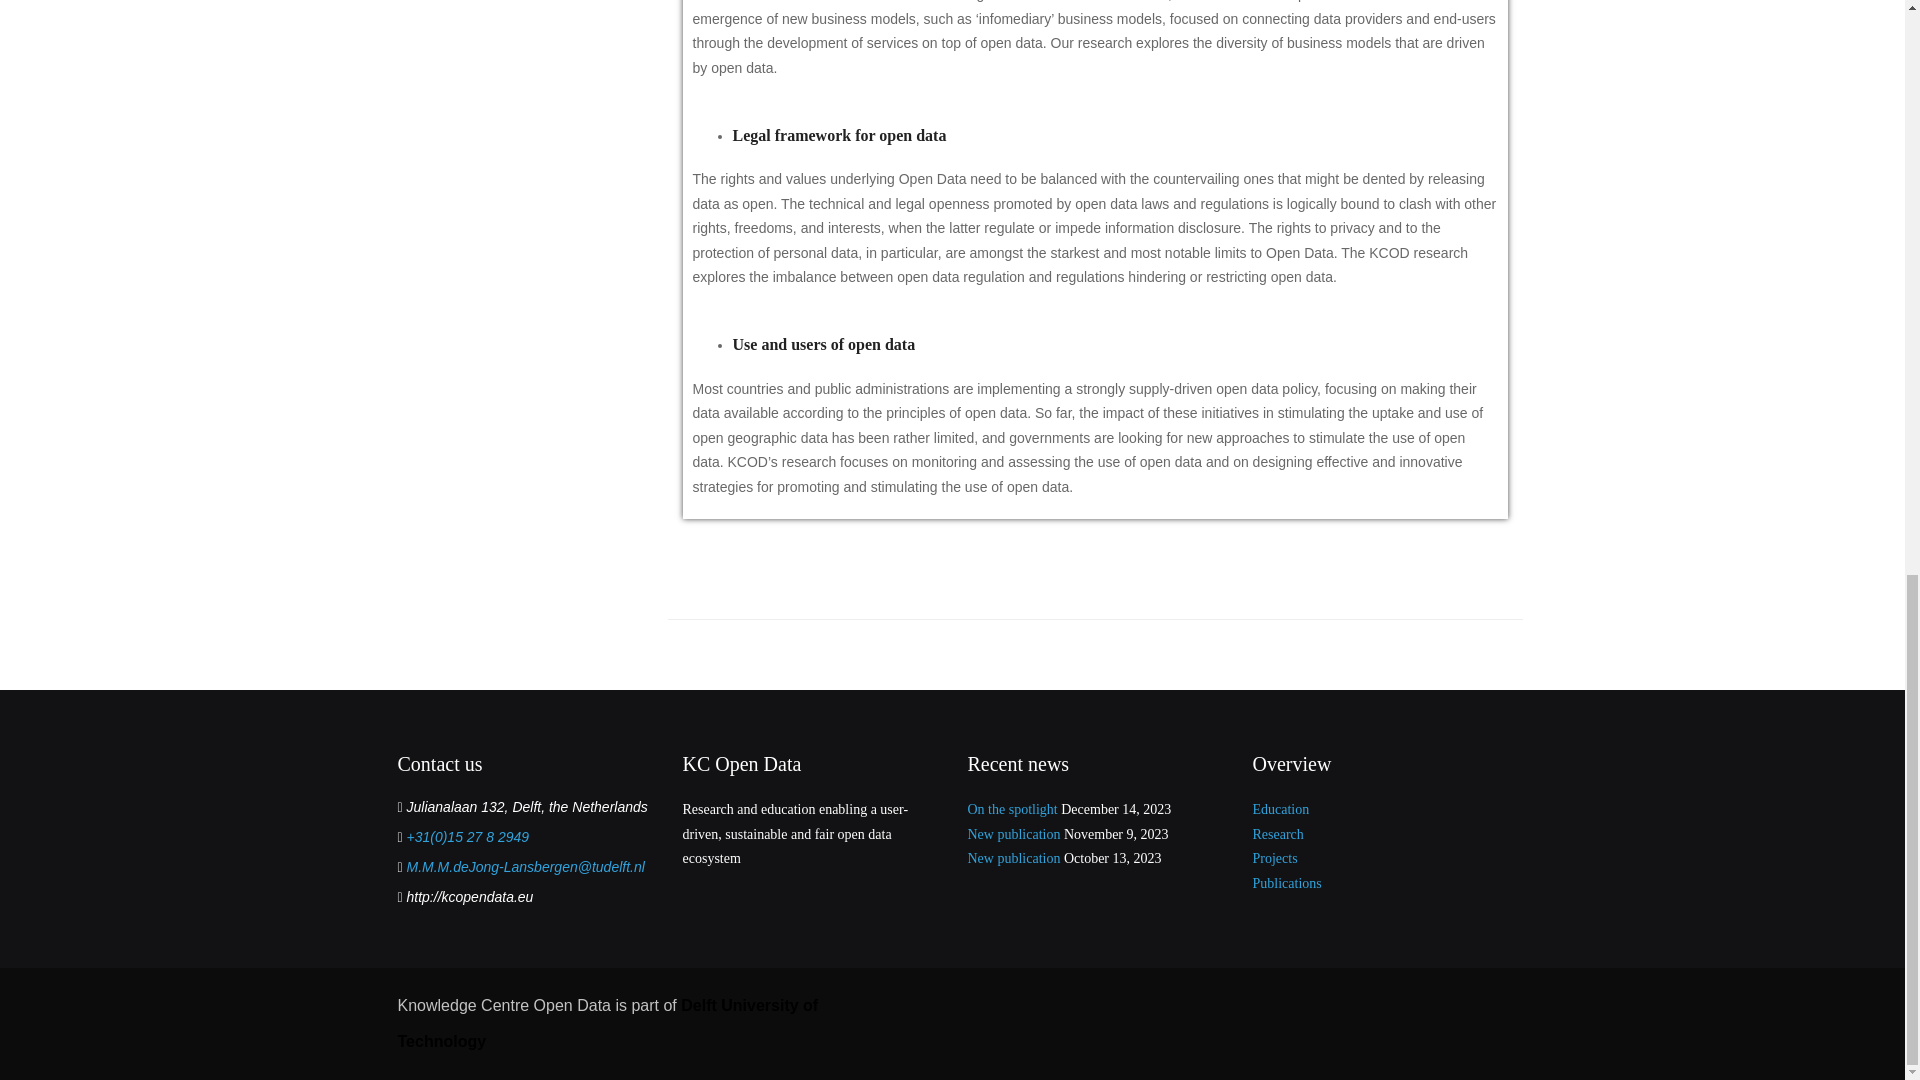  What do you see at coordinates (608, 1022) in the screenshot?
I see `Delft University of Technology` at bounding box center [608, 1022].